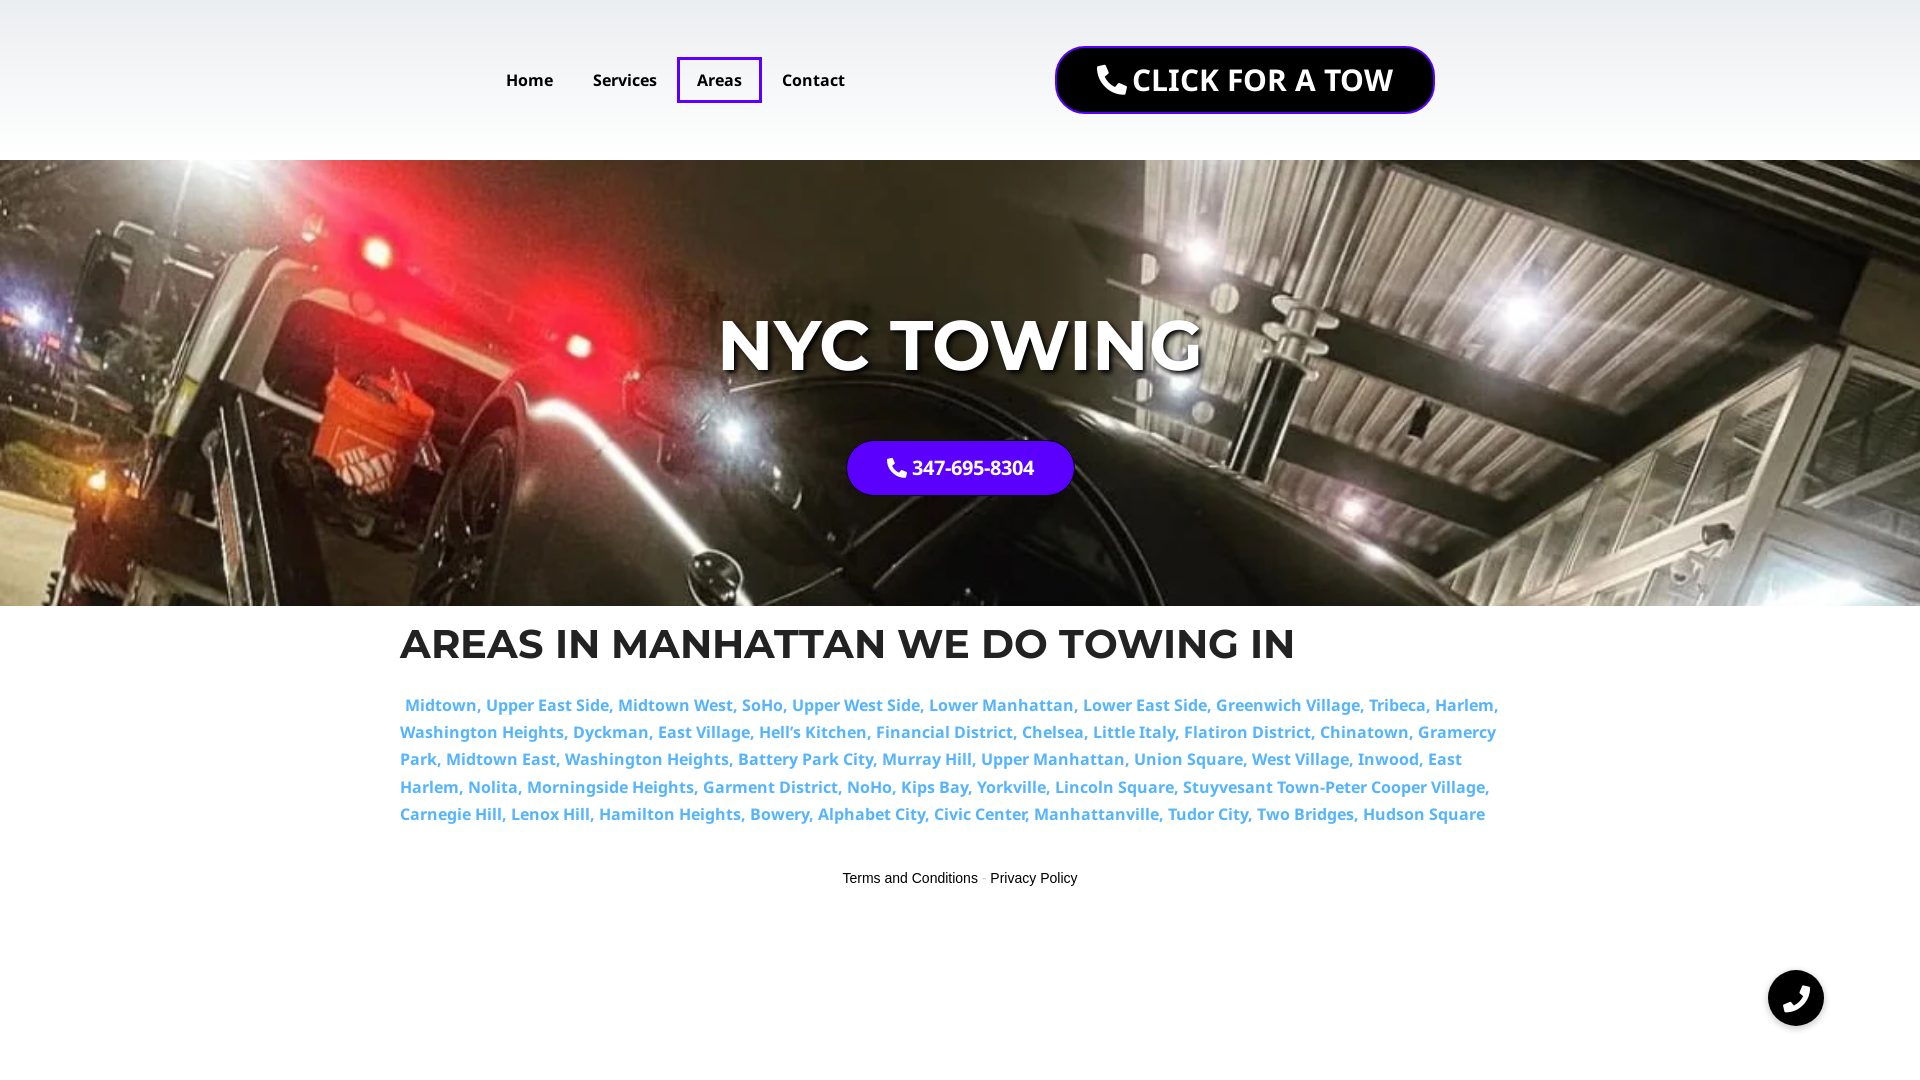 The height and width of the screenshot is (1080, 1920). Describe the element at coordinates (1245, 80) in the screenshot. I see `CLICK FOR A TOW` at that location.